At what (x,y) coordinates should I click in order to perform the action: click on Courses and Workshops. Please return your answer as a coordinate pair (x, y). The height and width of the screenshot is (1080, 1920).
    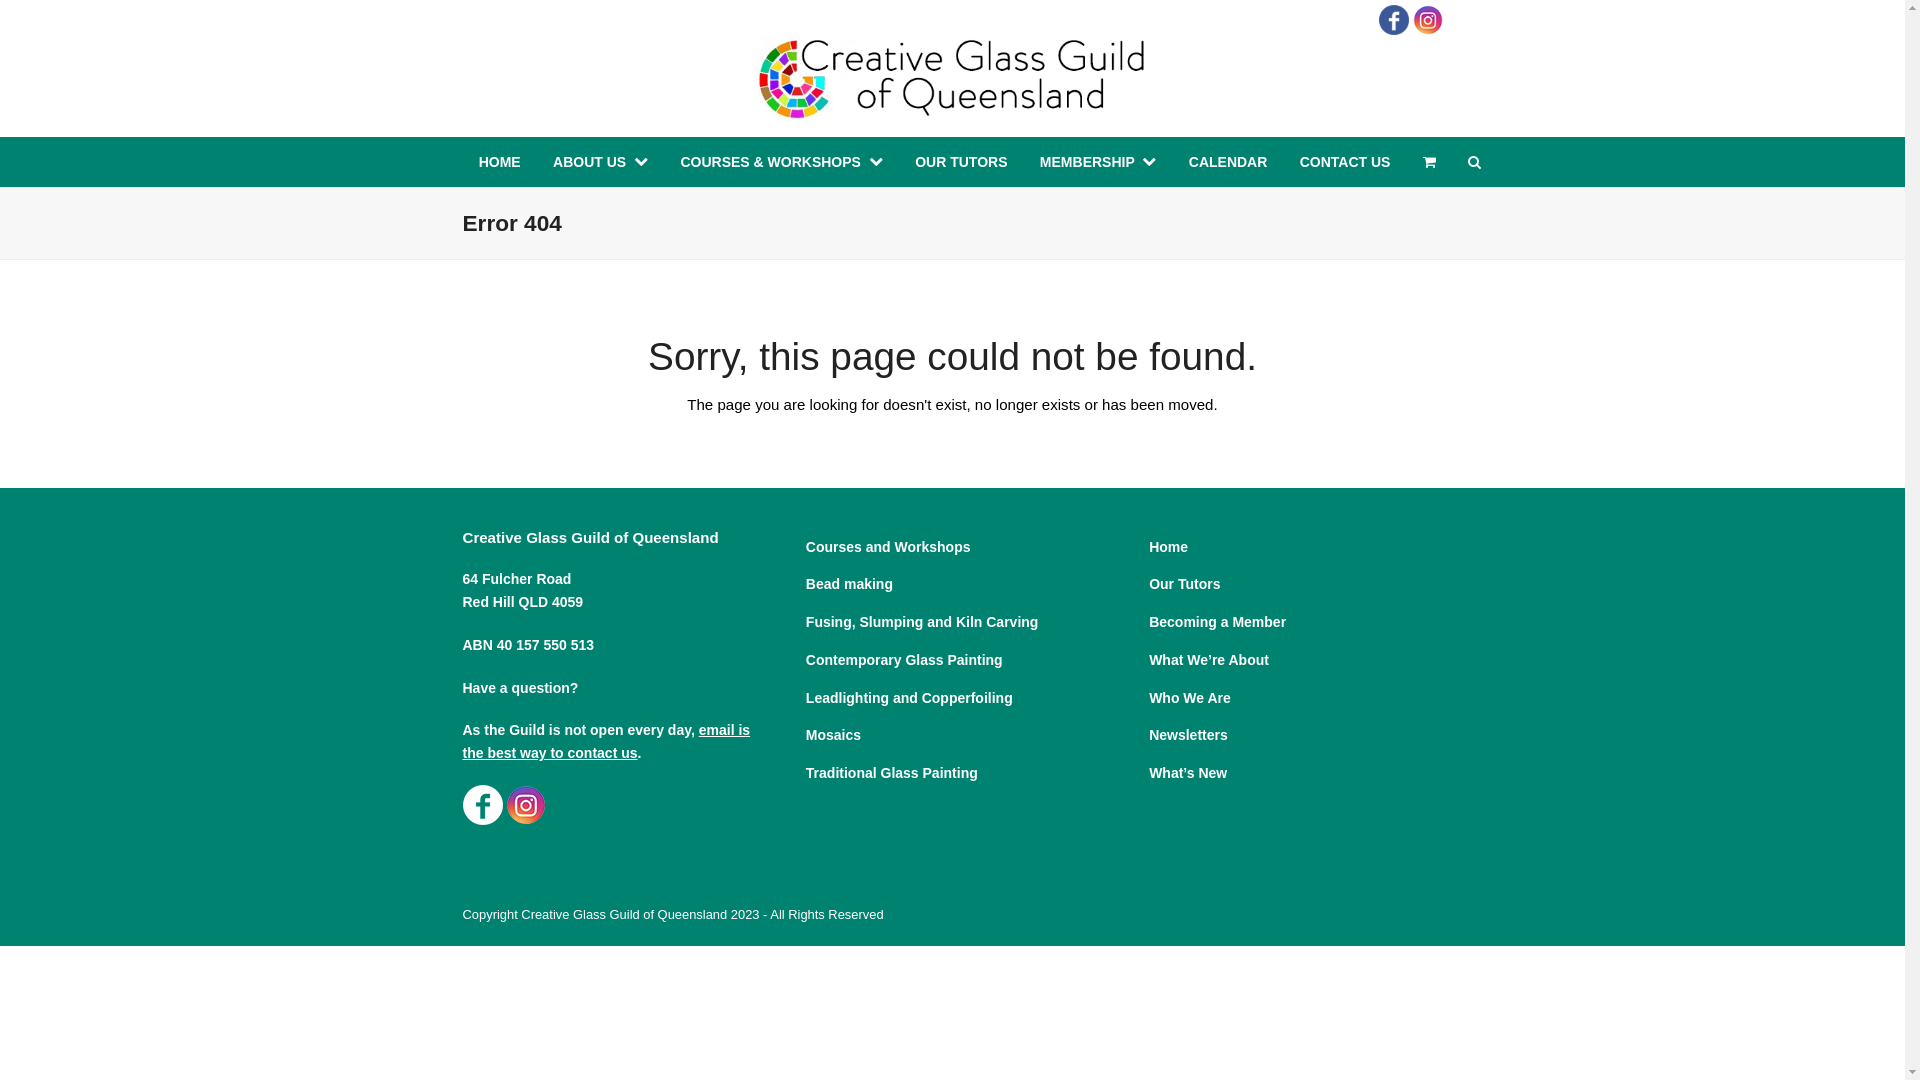
    Looking at the image, I should click on (888, 547).